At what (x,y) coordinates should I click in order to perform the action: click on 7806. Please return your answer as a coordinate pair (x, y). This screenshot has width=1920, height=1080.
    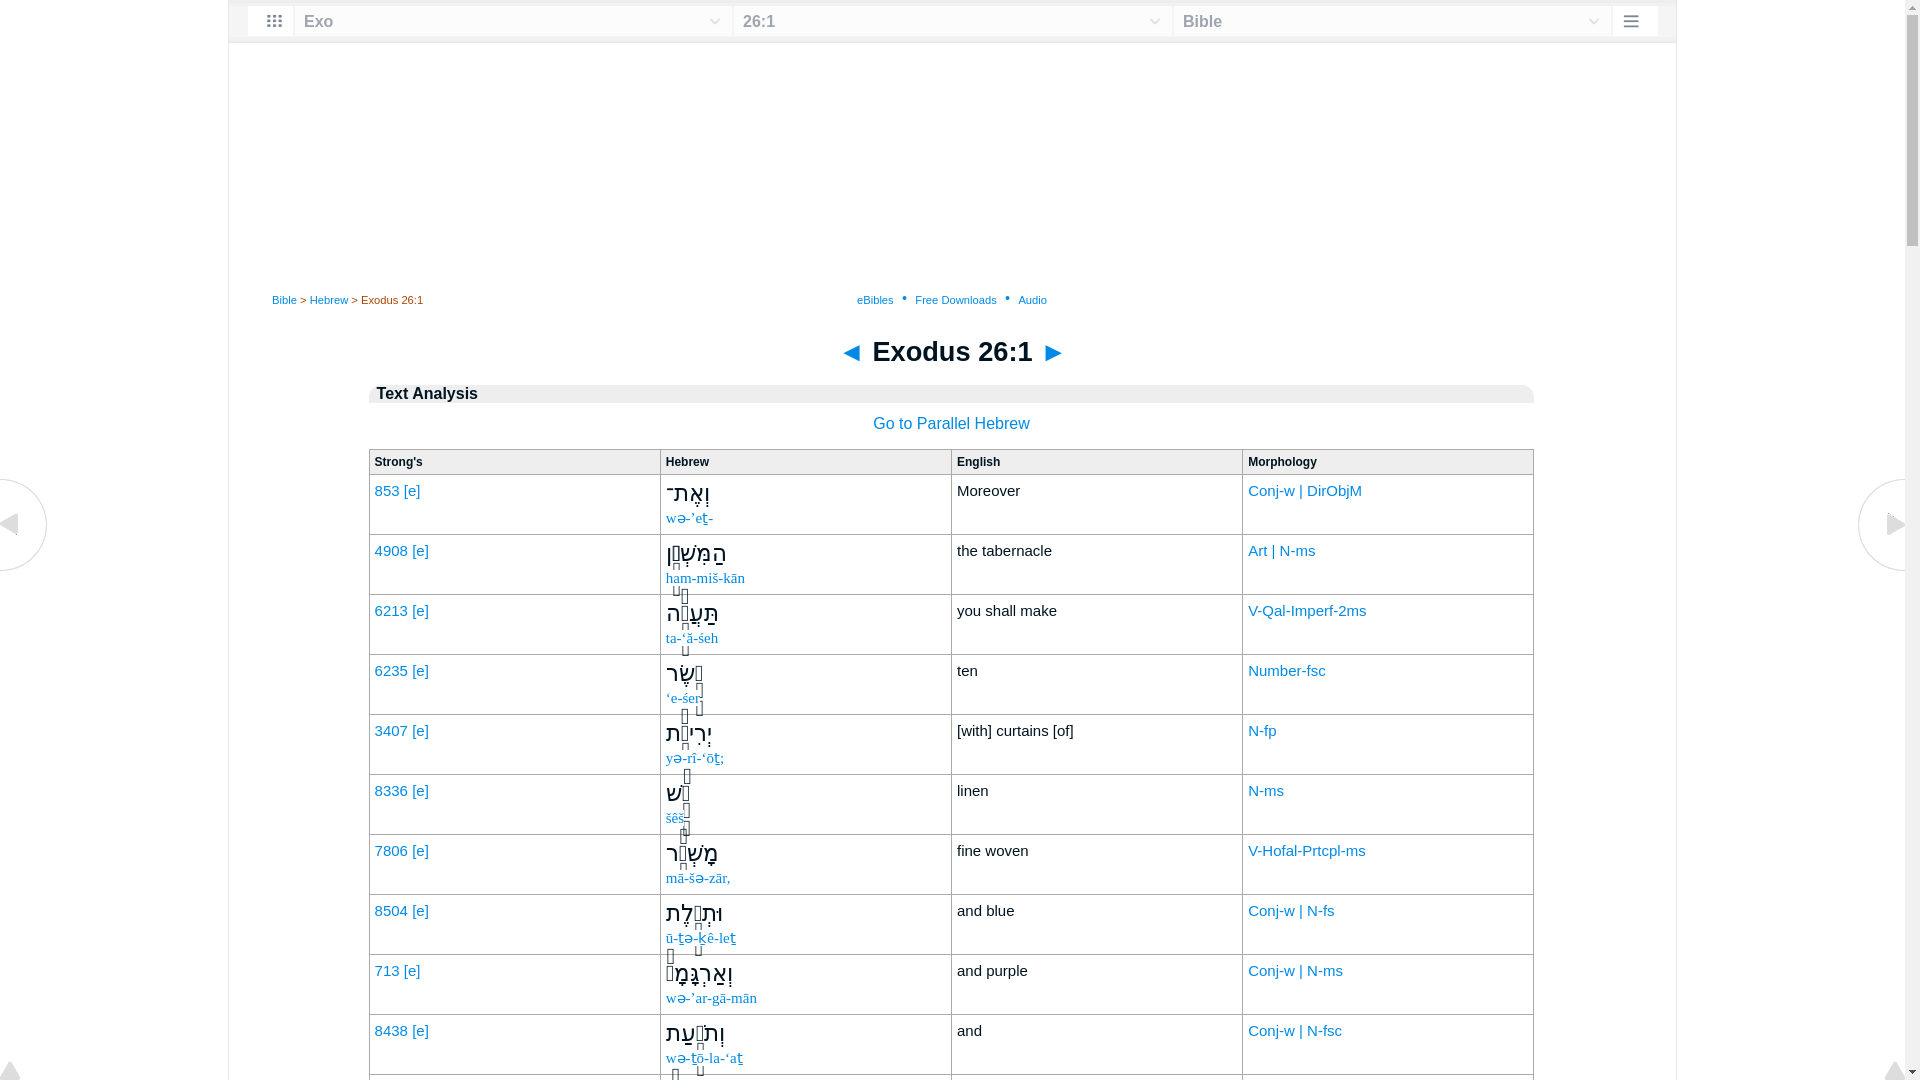
    Looking at the image, I should click on (390, 850).